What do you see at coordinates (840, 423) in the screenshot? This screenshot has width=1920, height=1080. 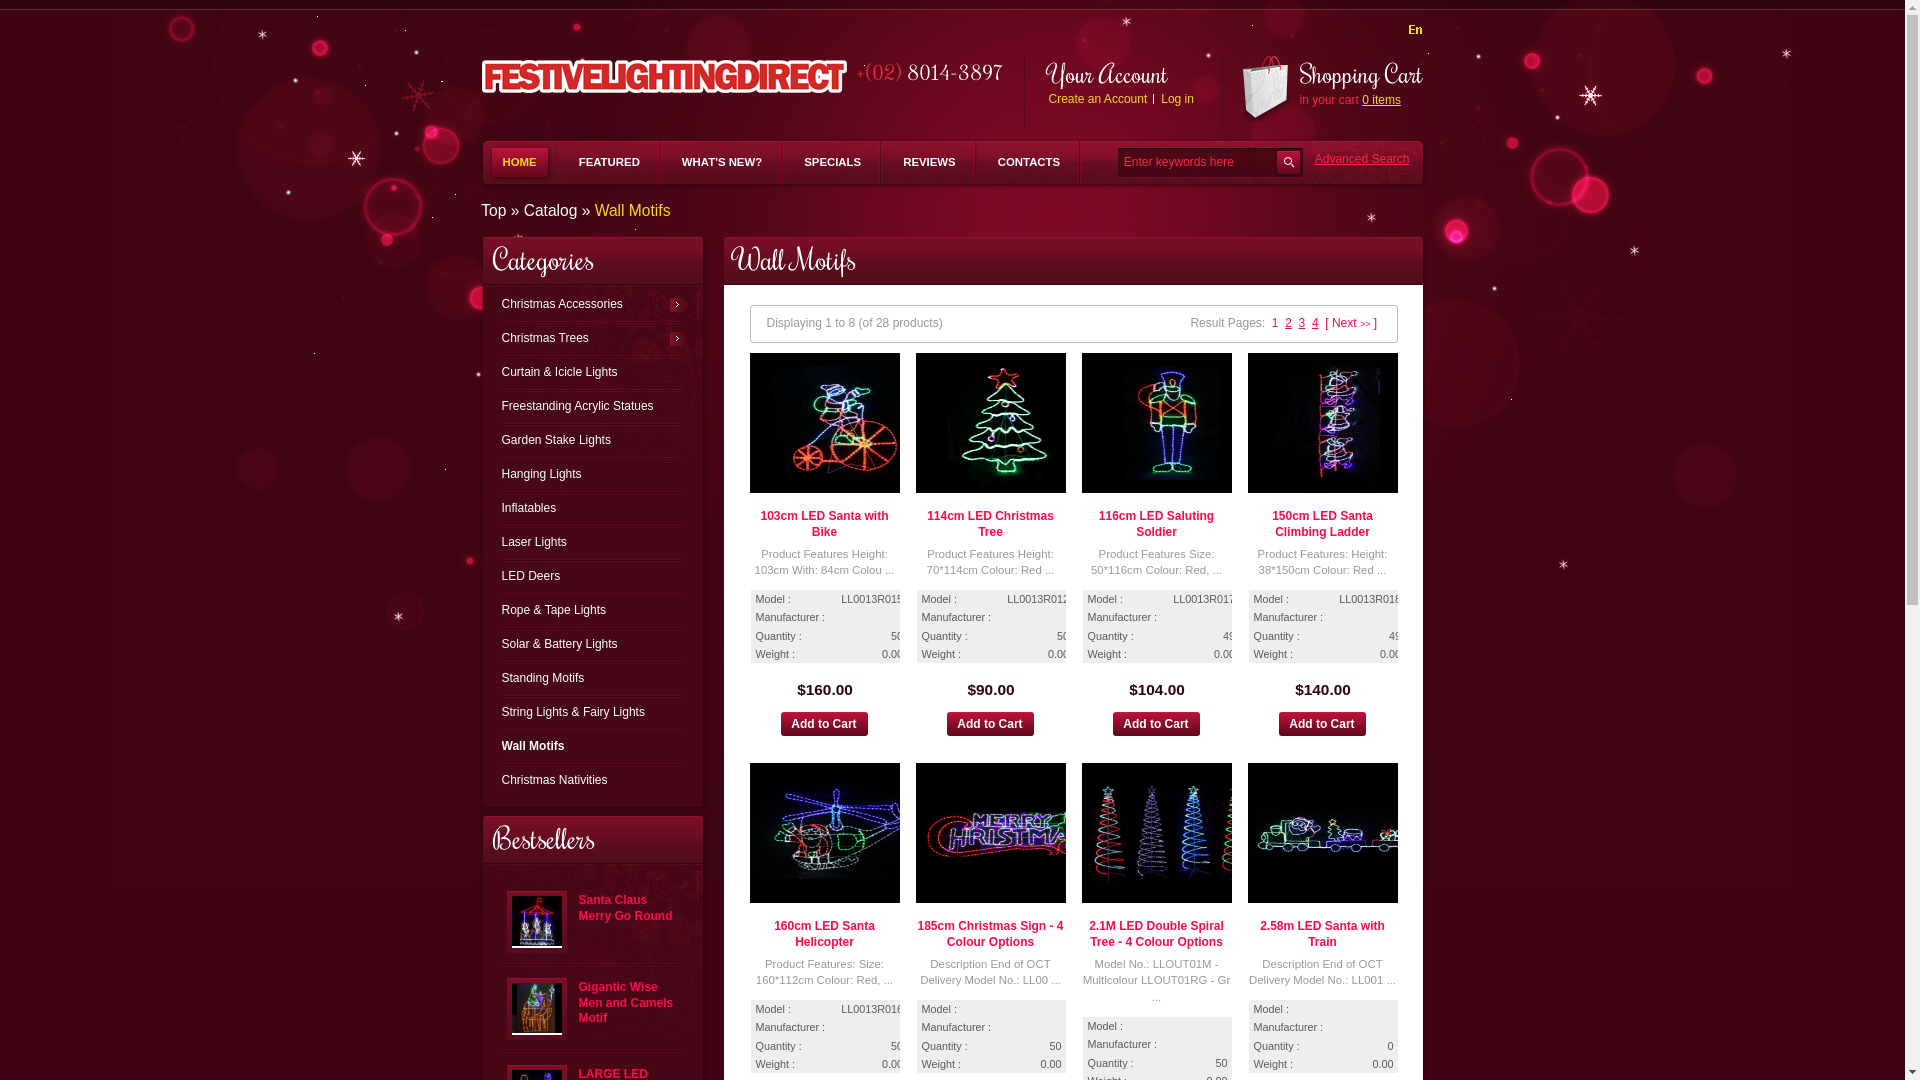 I see ` 103cm LED Santa with Bike ` at bounding box center [840, 423].